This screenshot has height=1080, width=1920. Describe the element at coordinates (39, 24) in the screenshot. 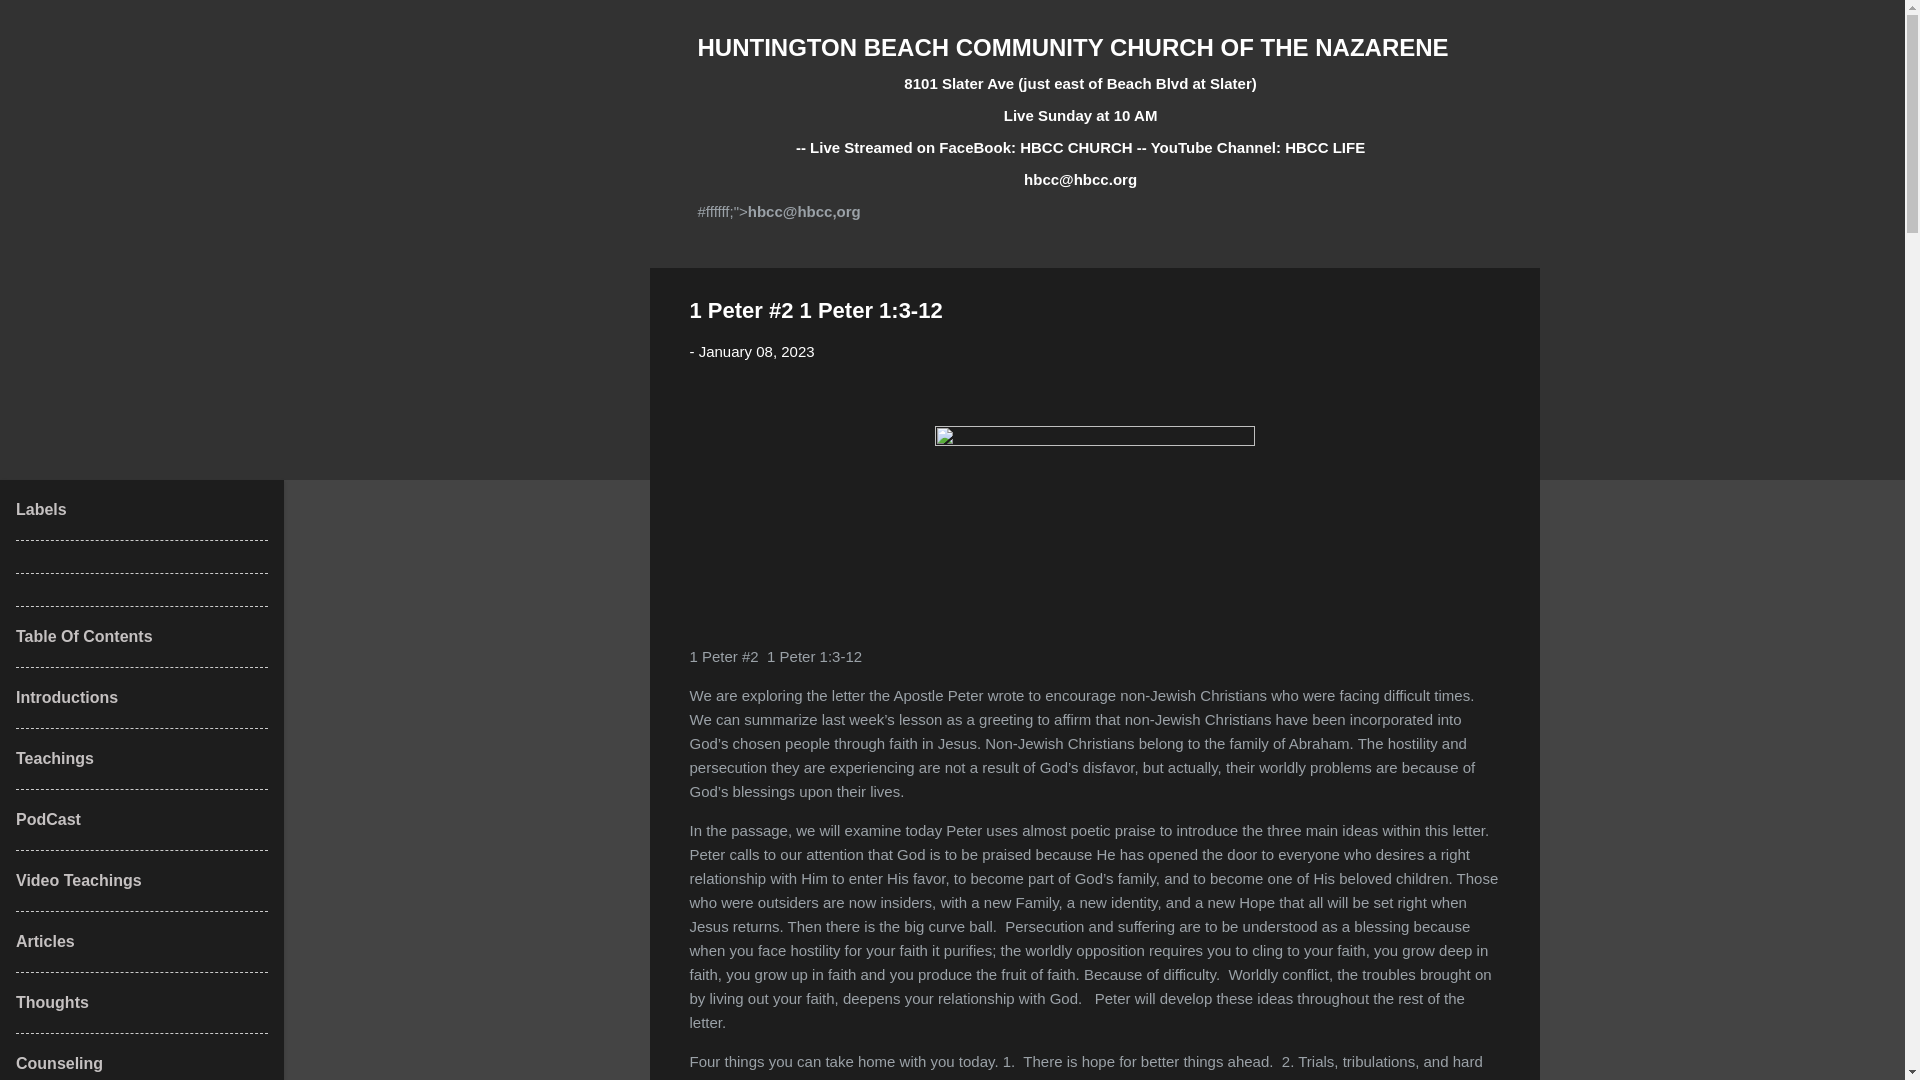

I see `Search` at that location.